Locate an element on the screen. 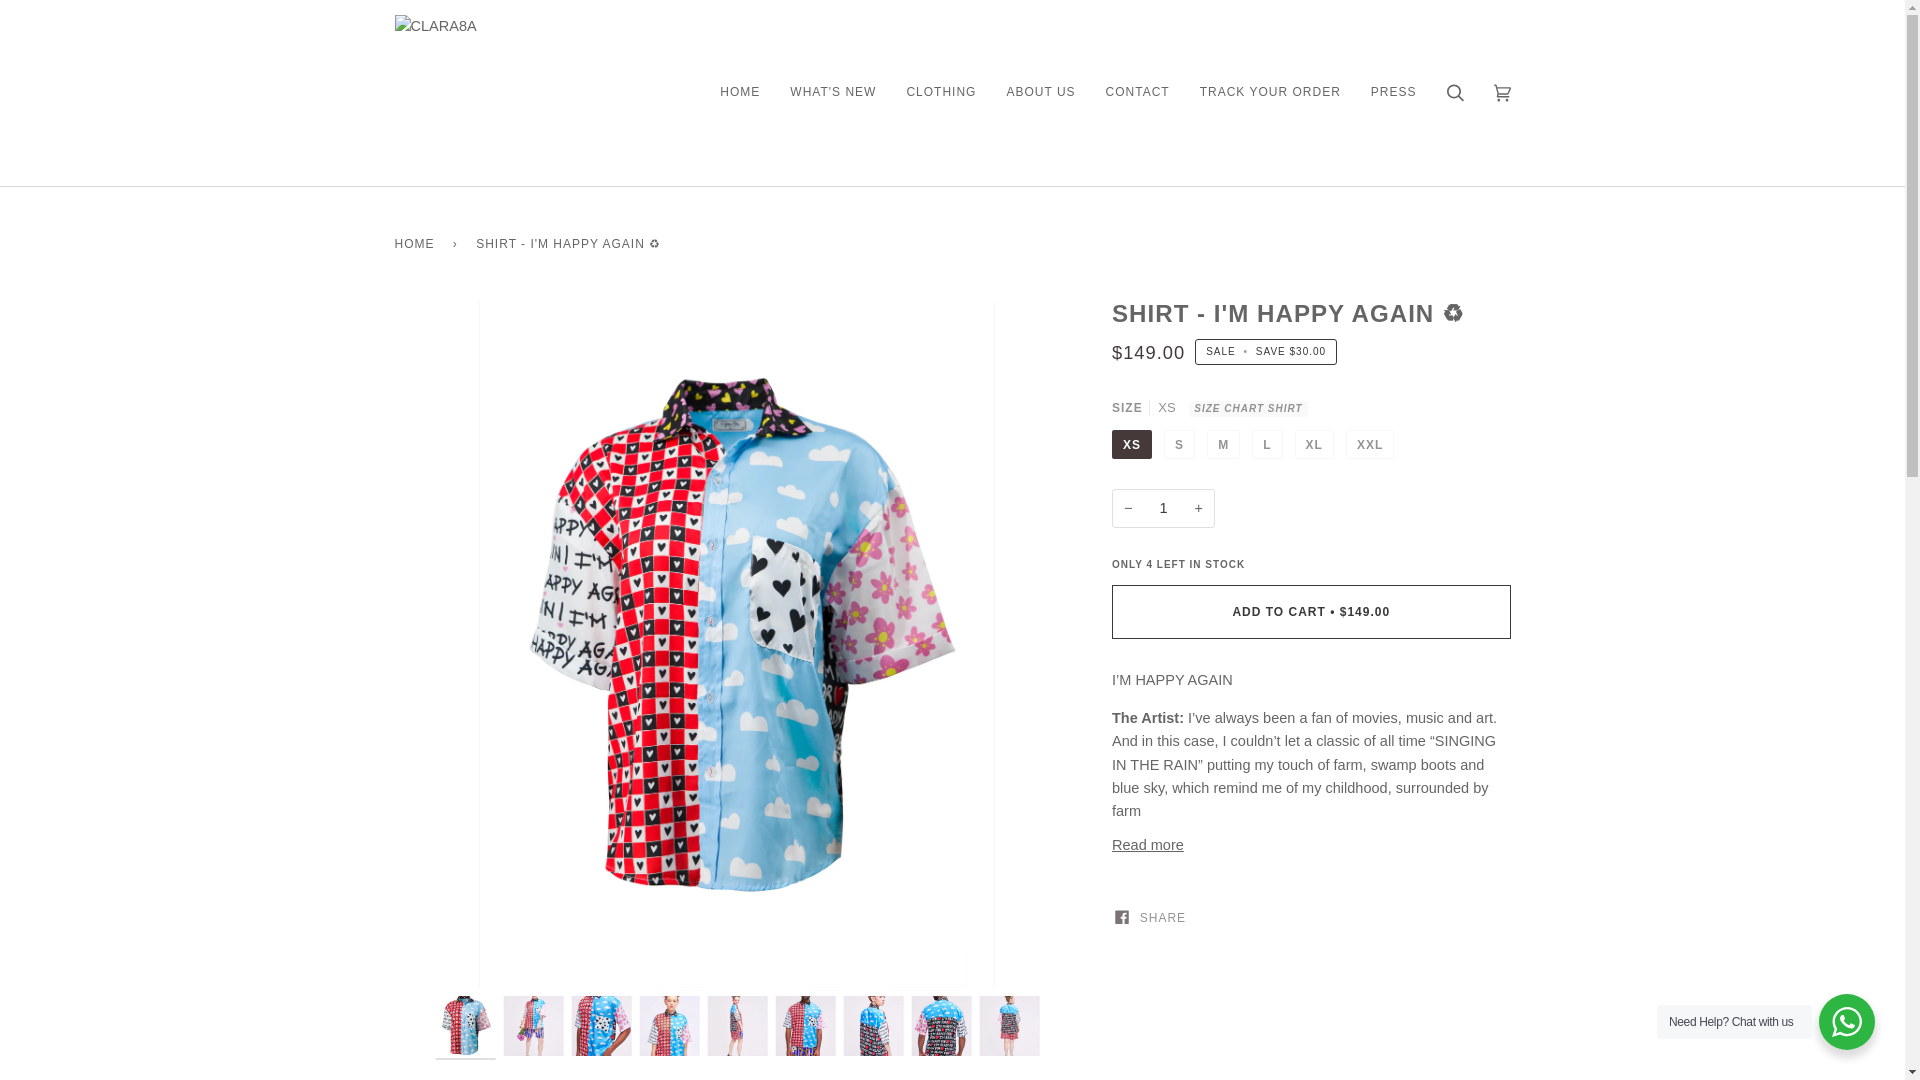 Image resolution: width=1920 pixels, height=1080 pixels. Back to the frontpage is located at coordinates (417, 244).